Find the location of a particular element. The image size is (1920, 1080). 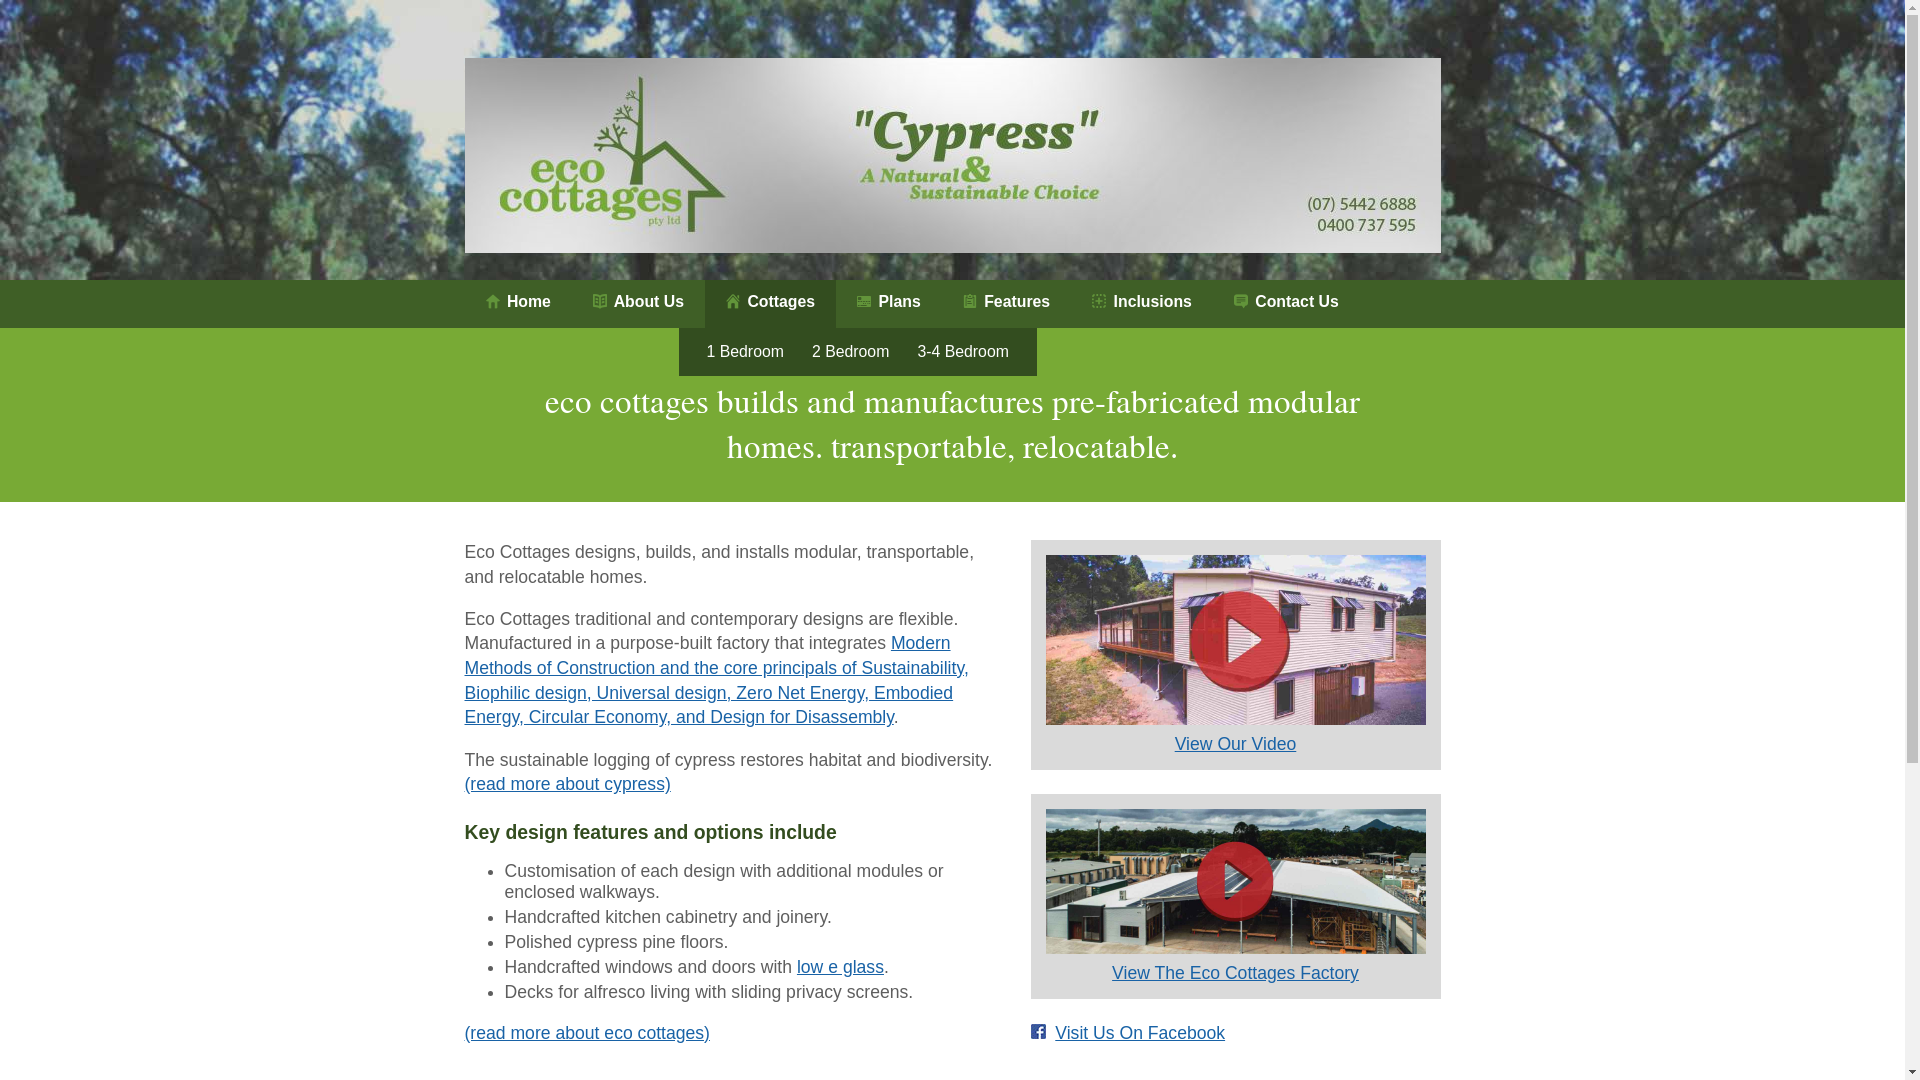

View Our Video is located at coordinates (1236, 744).